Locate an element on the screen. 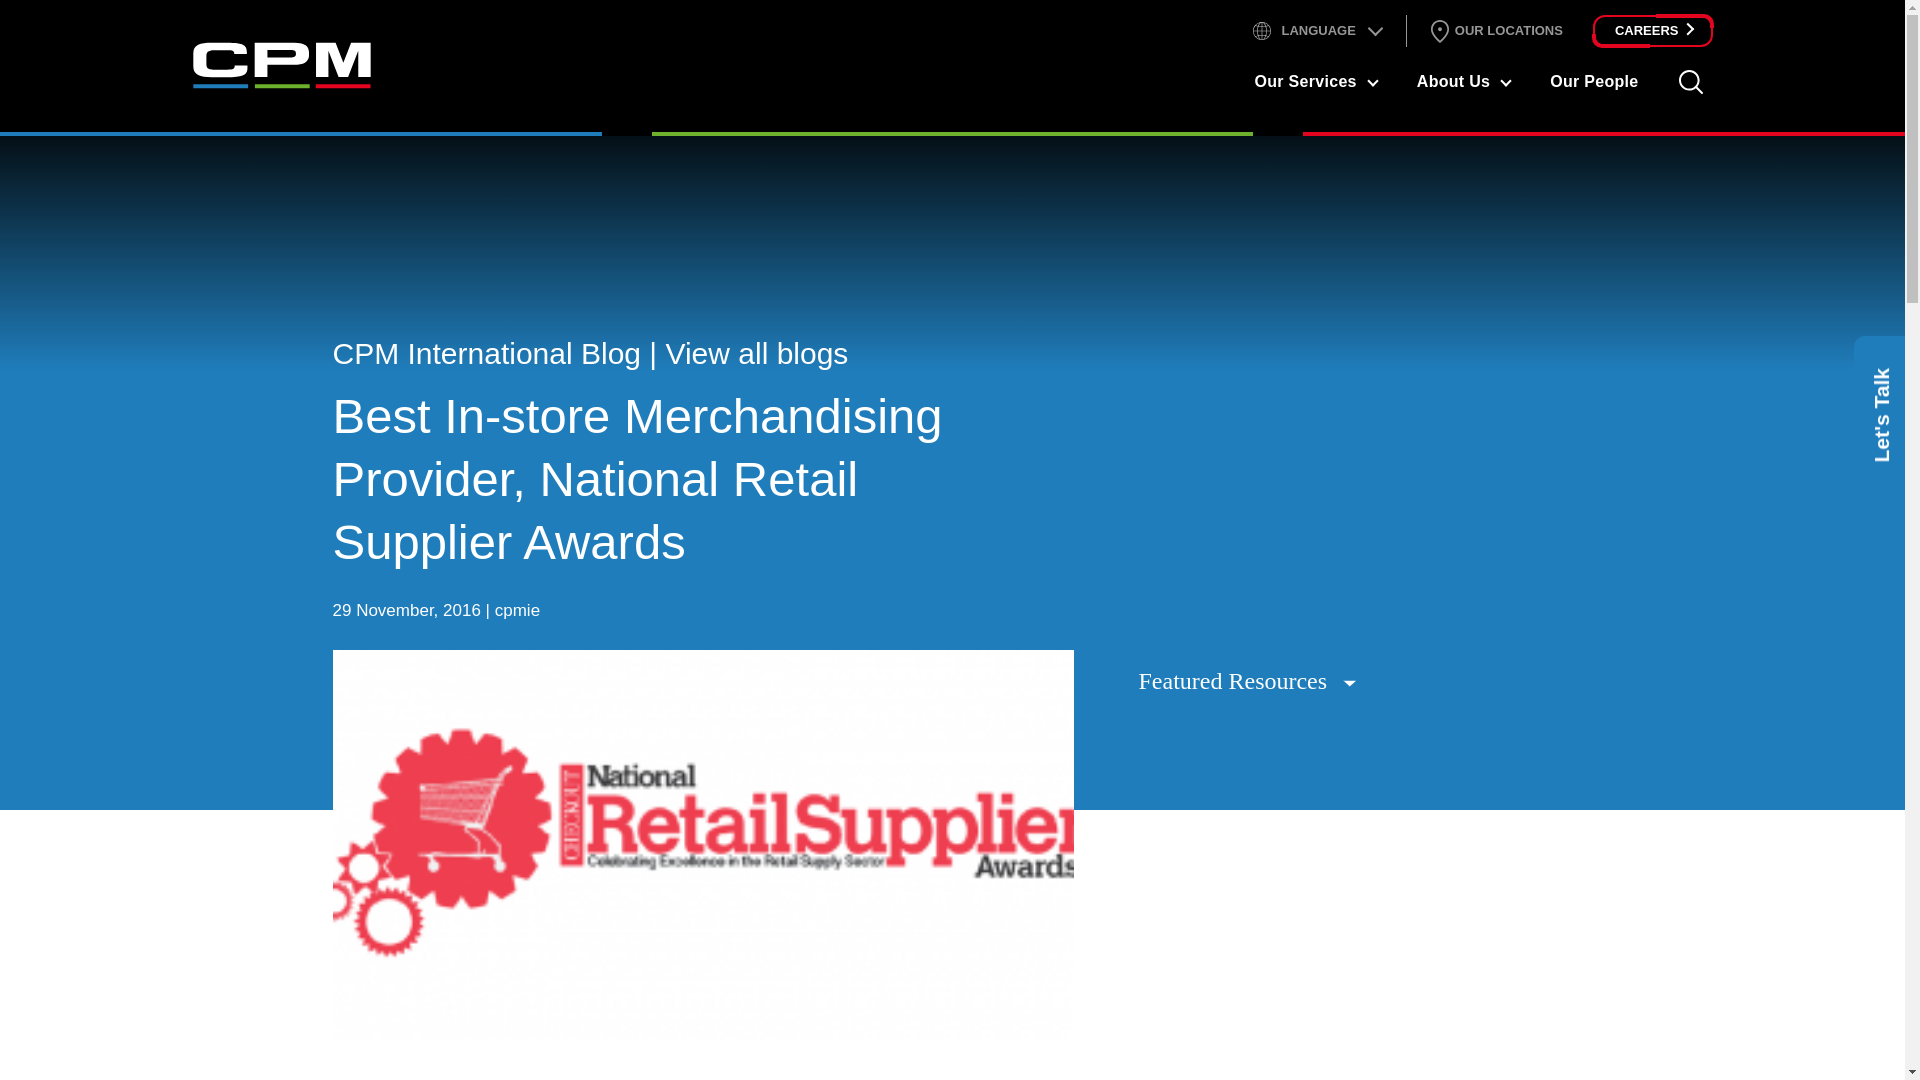  CPM Logo is located at coordinates (281, 65).